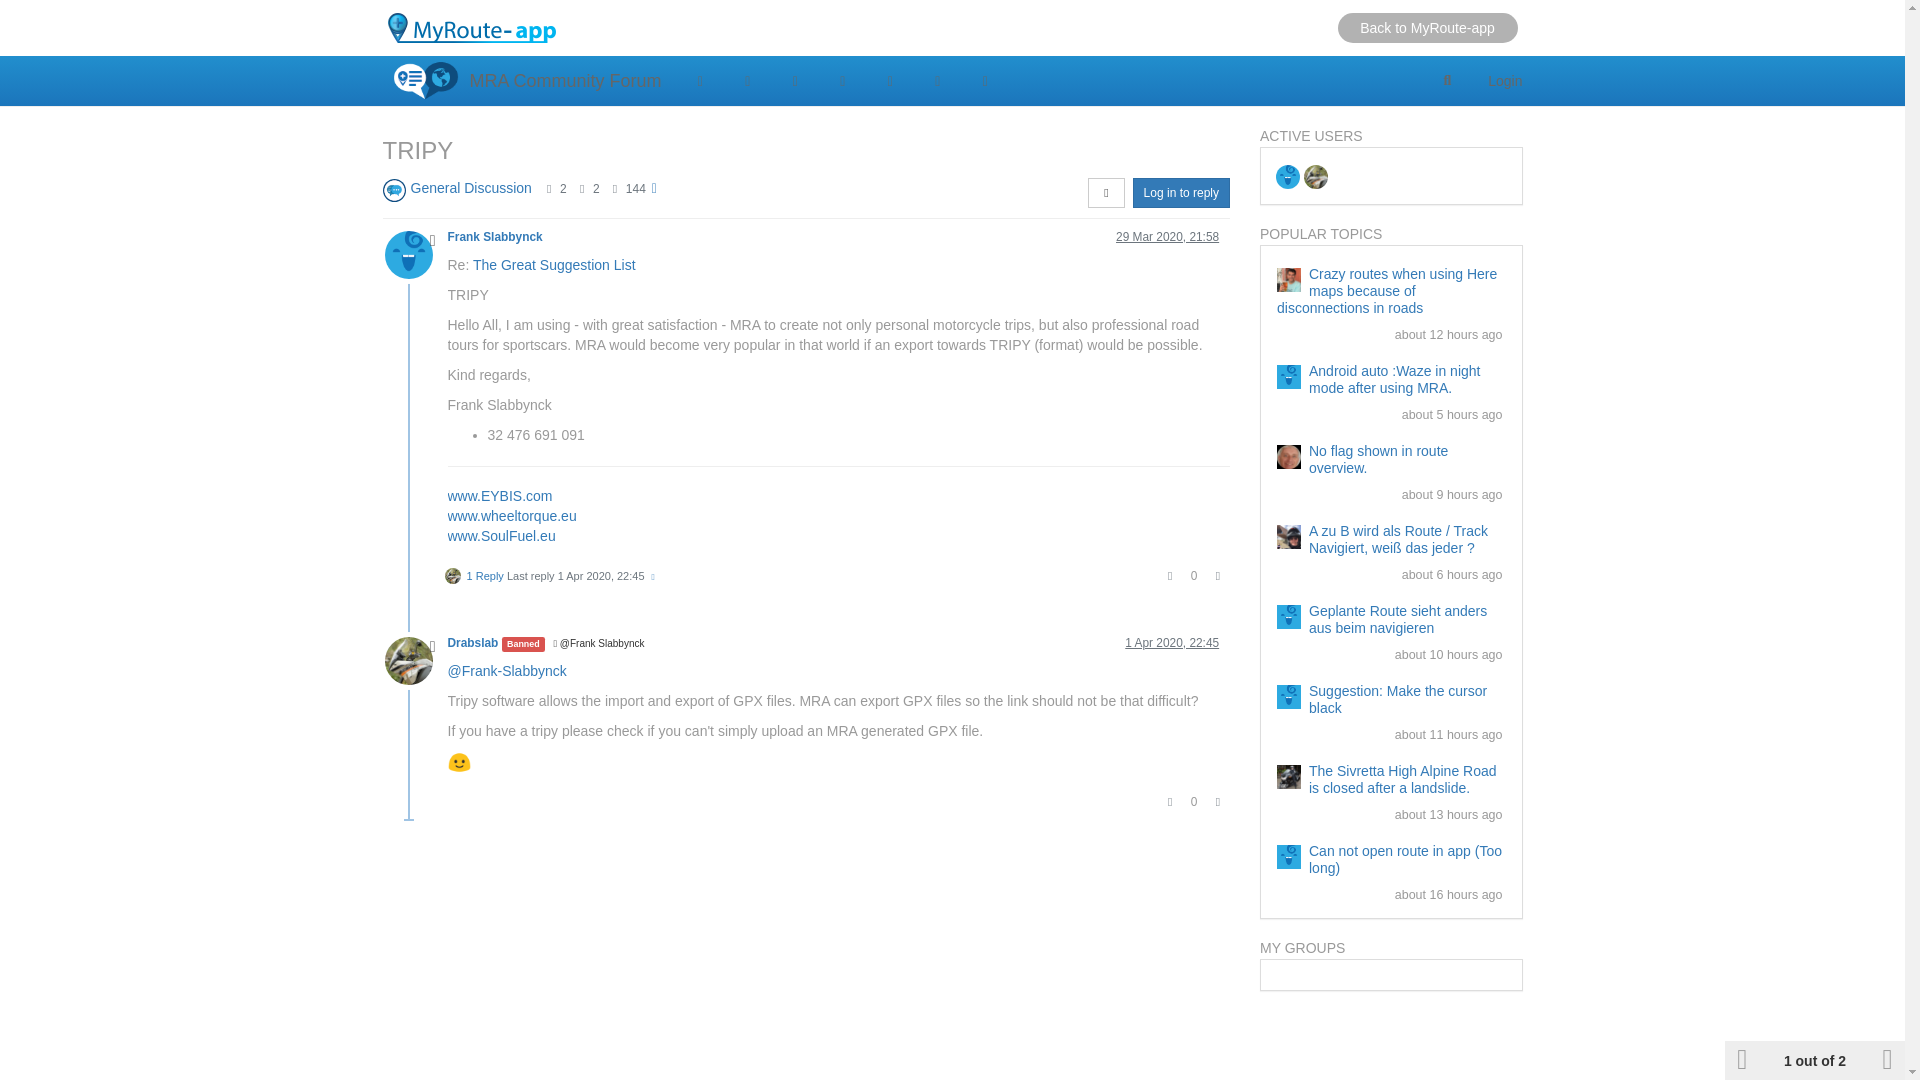 The image size is (1920, 1080). I want to click on Search, so click(1448, 80).